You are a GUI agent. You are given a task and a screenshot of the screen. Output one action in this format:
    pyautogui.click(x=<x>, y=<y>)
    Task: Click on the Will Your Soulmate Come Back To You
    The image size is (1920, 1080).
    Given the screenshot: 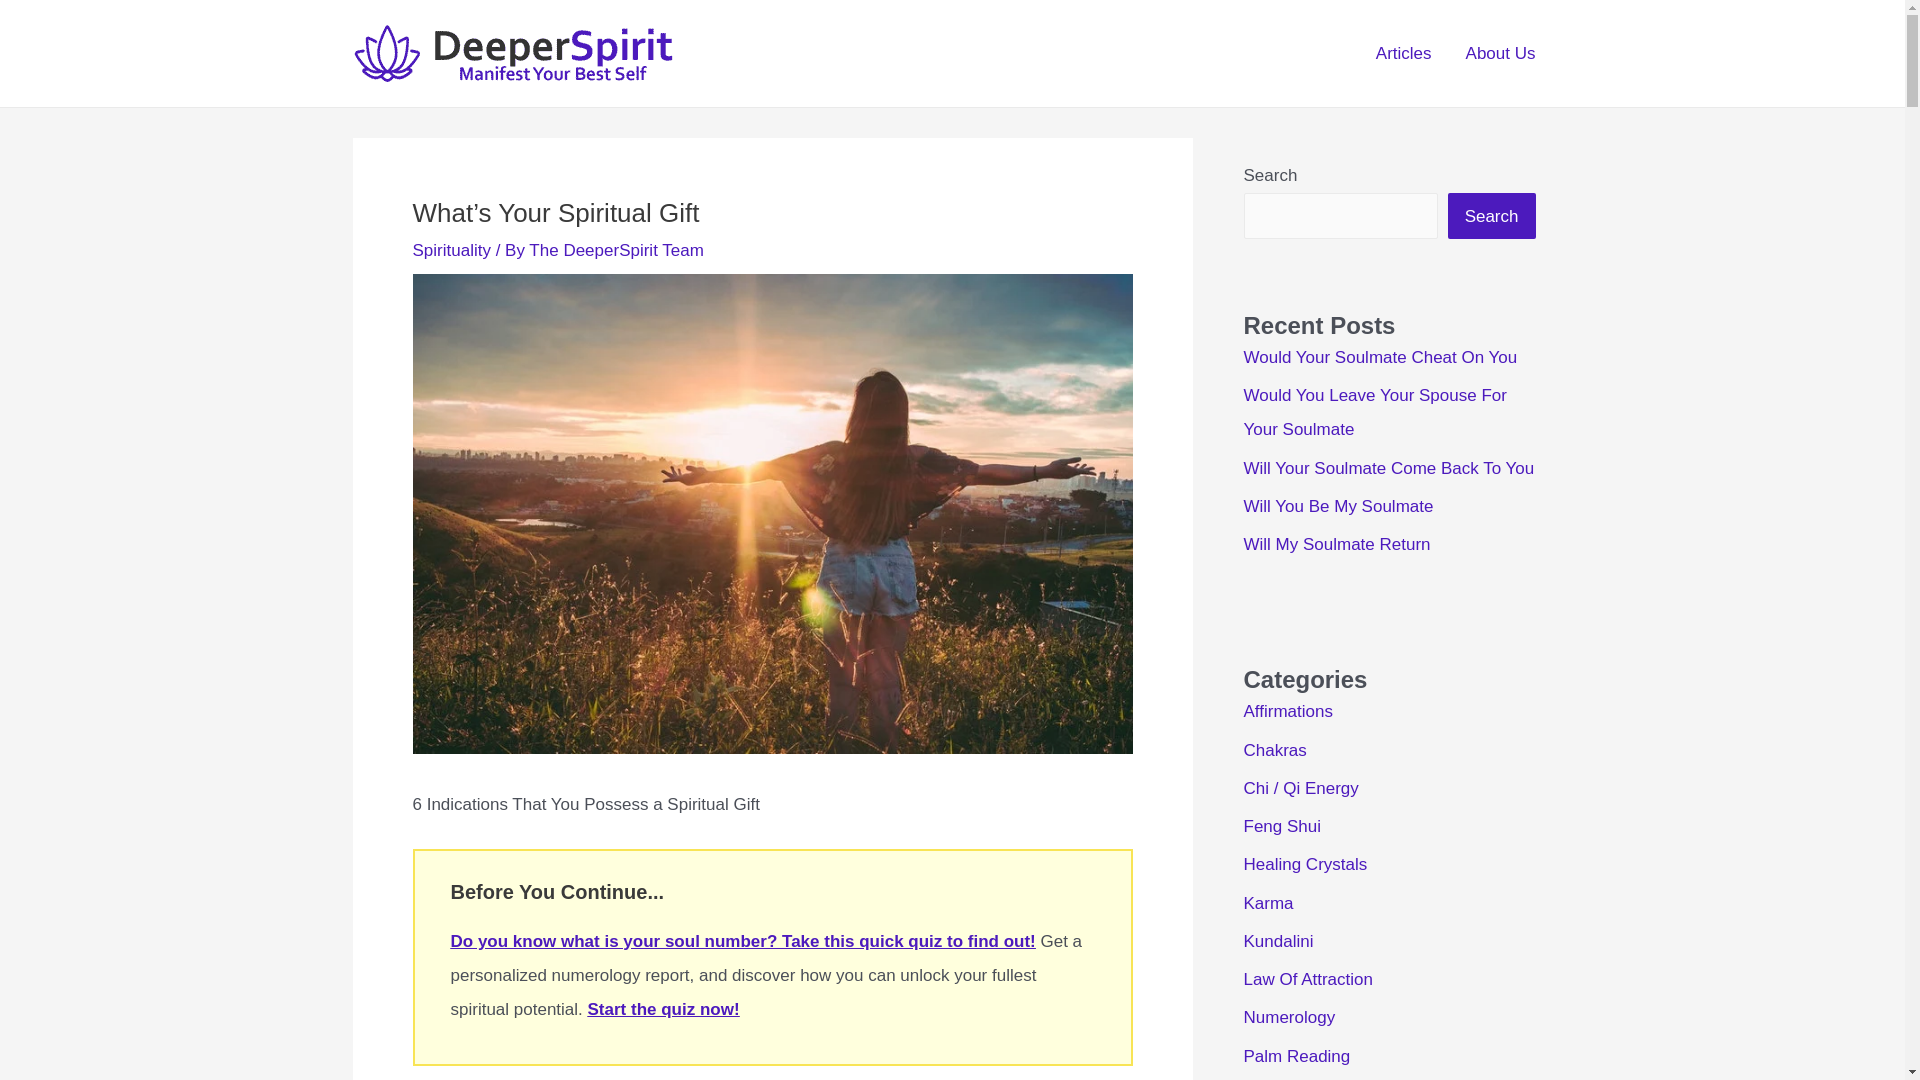 What is the action you would take?
    pyautogui.click(x=1389, y=468)
    